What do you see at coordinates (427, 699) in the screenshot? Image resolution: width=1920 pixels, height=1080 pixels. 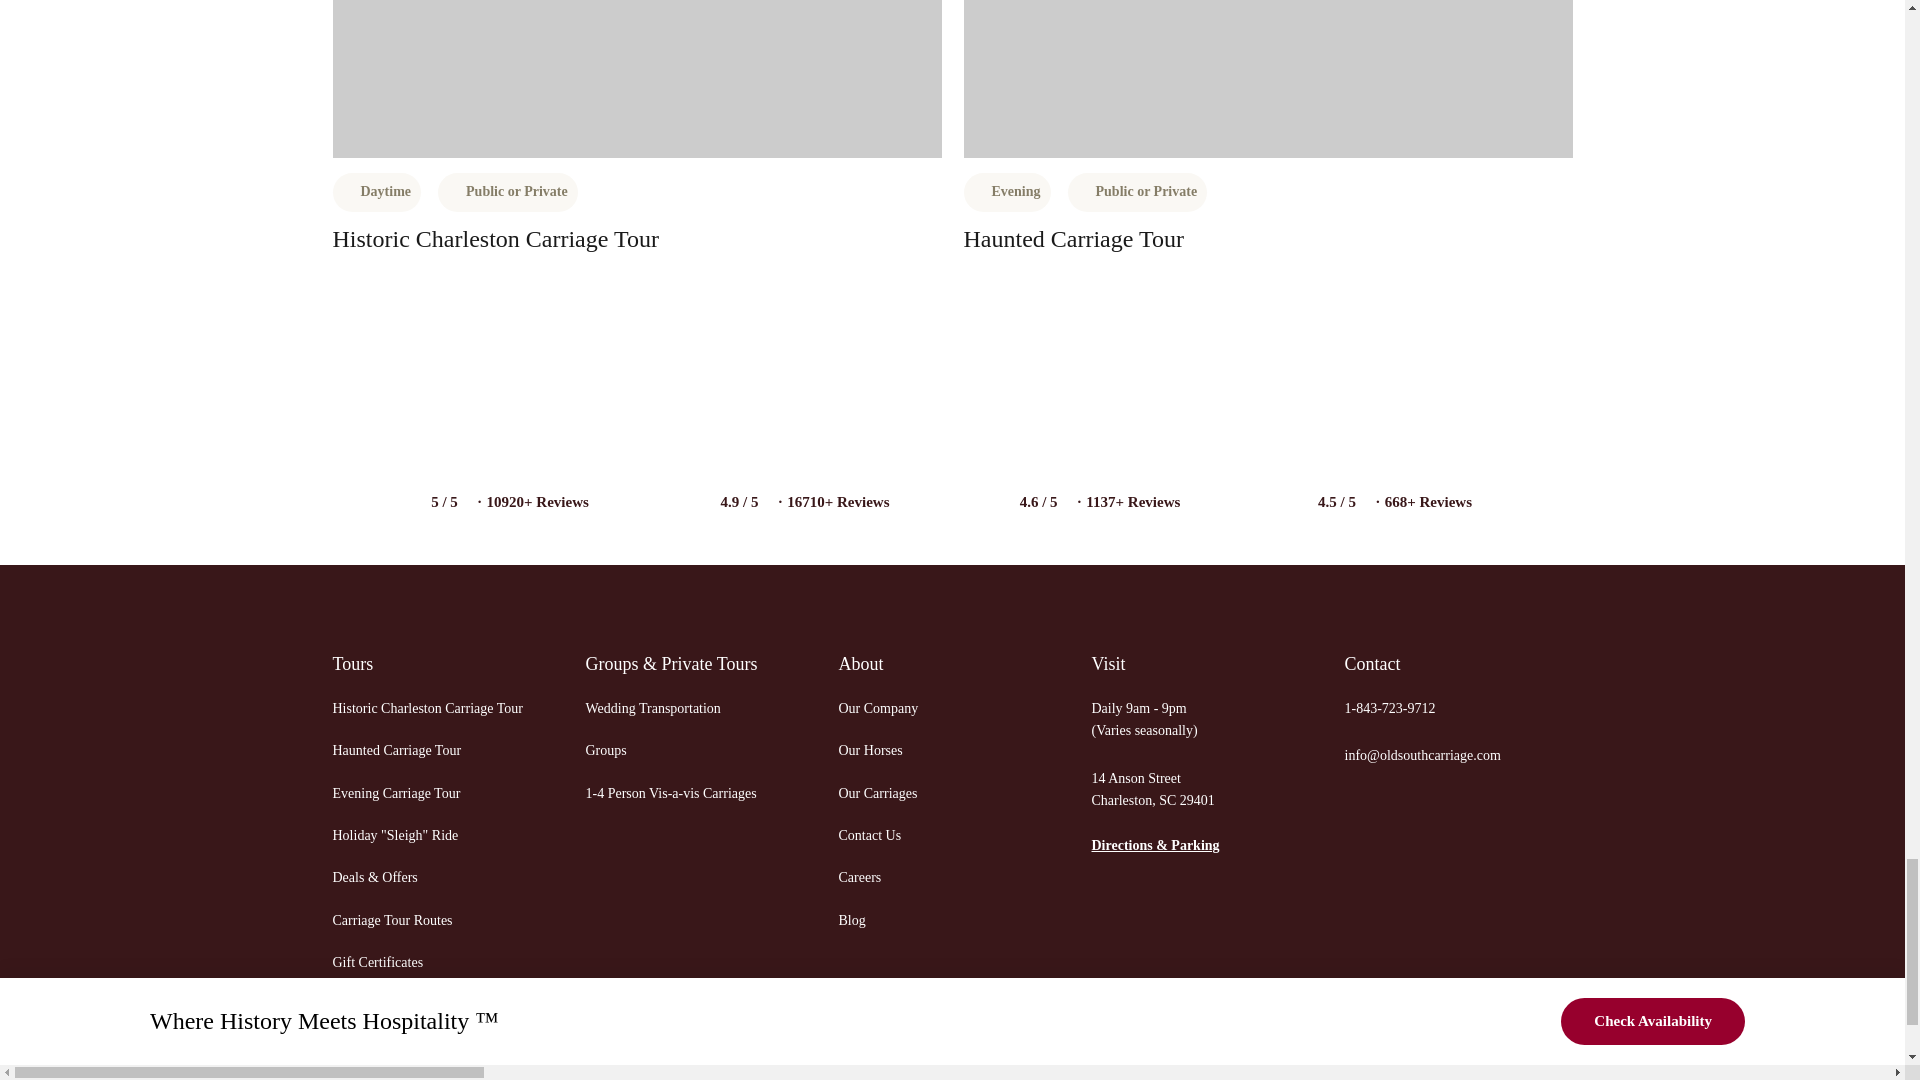 I see `Historic Charleston Carriage Tour` at bounding box center [427, 699].